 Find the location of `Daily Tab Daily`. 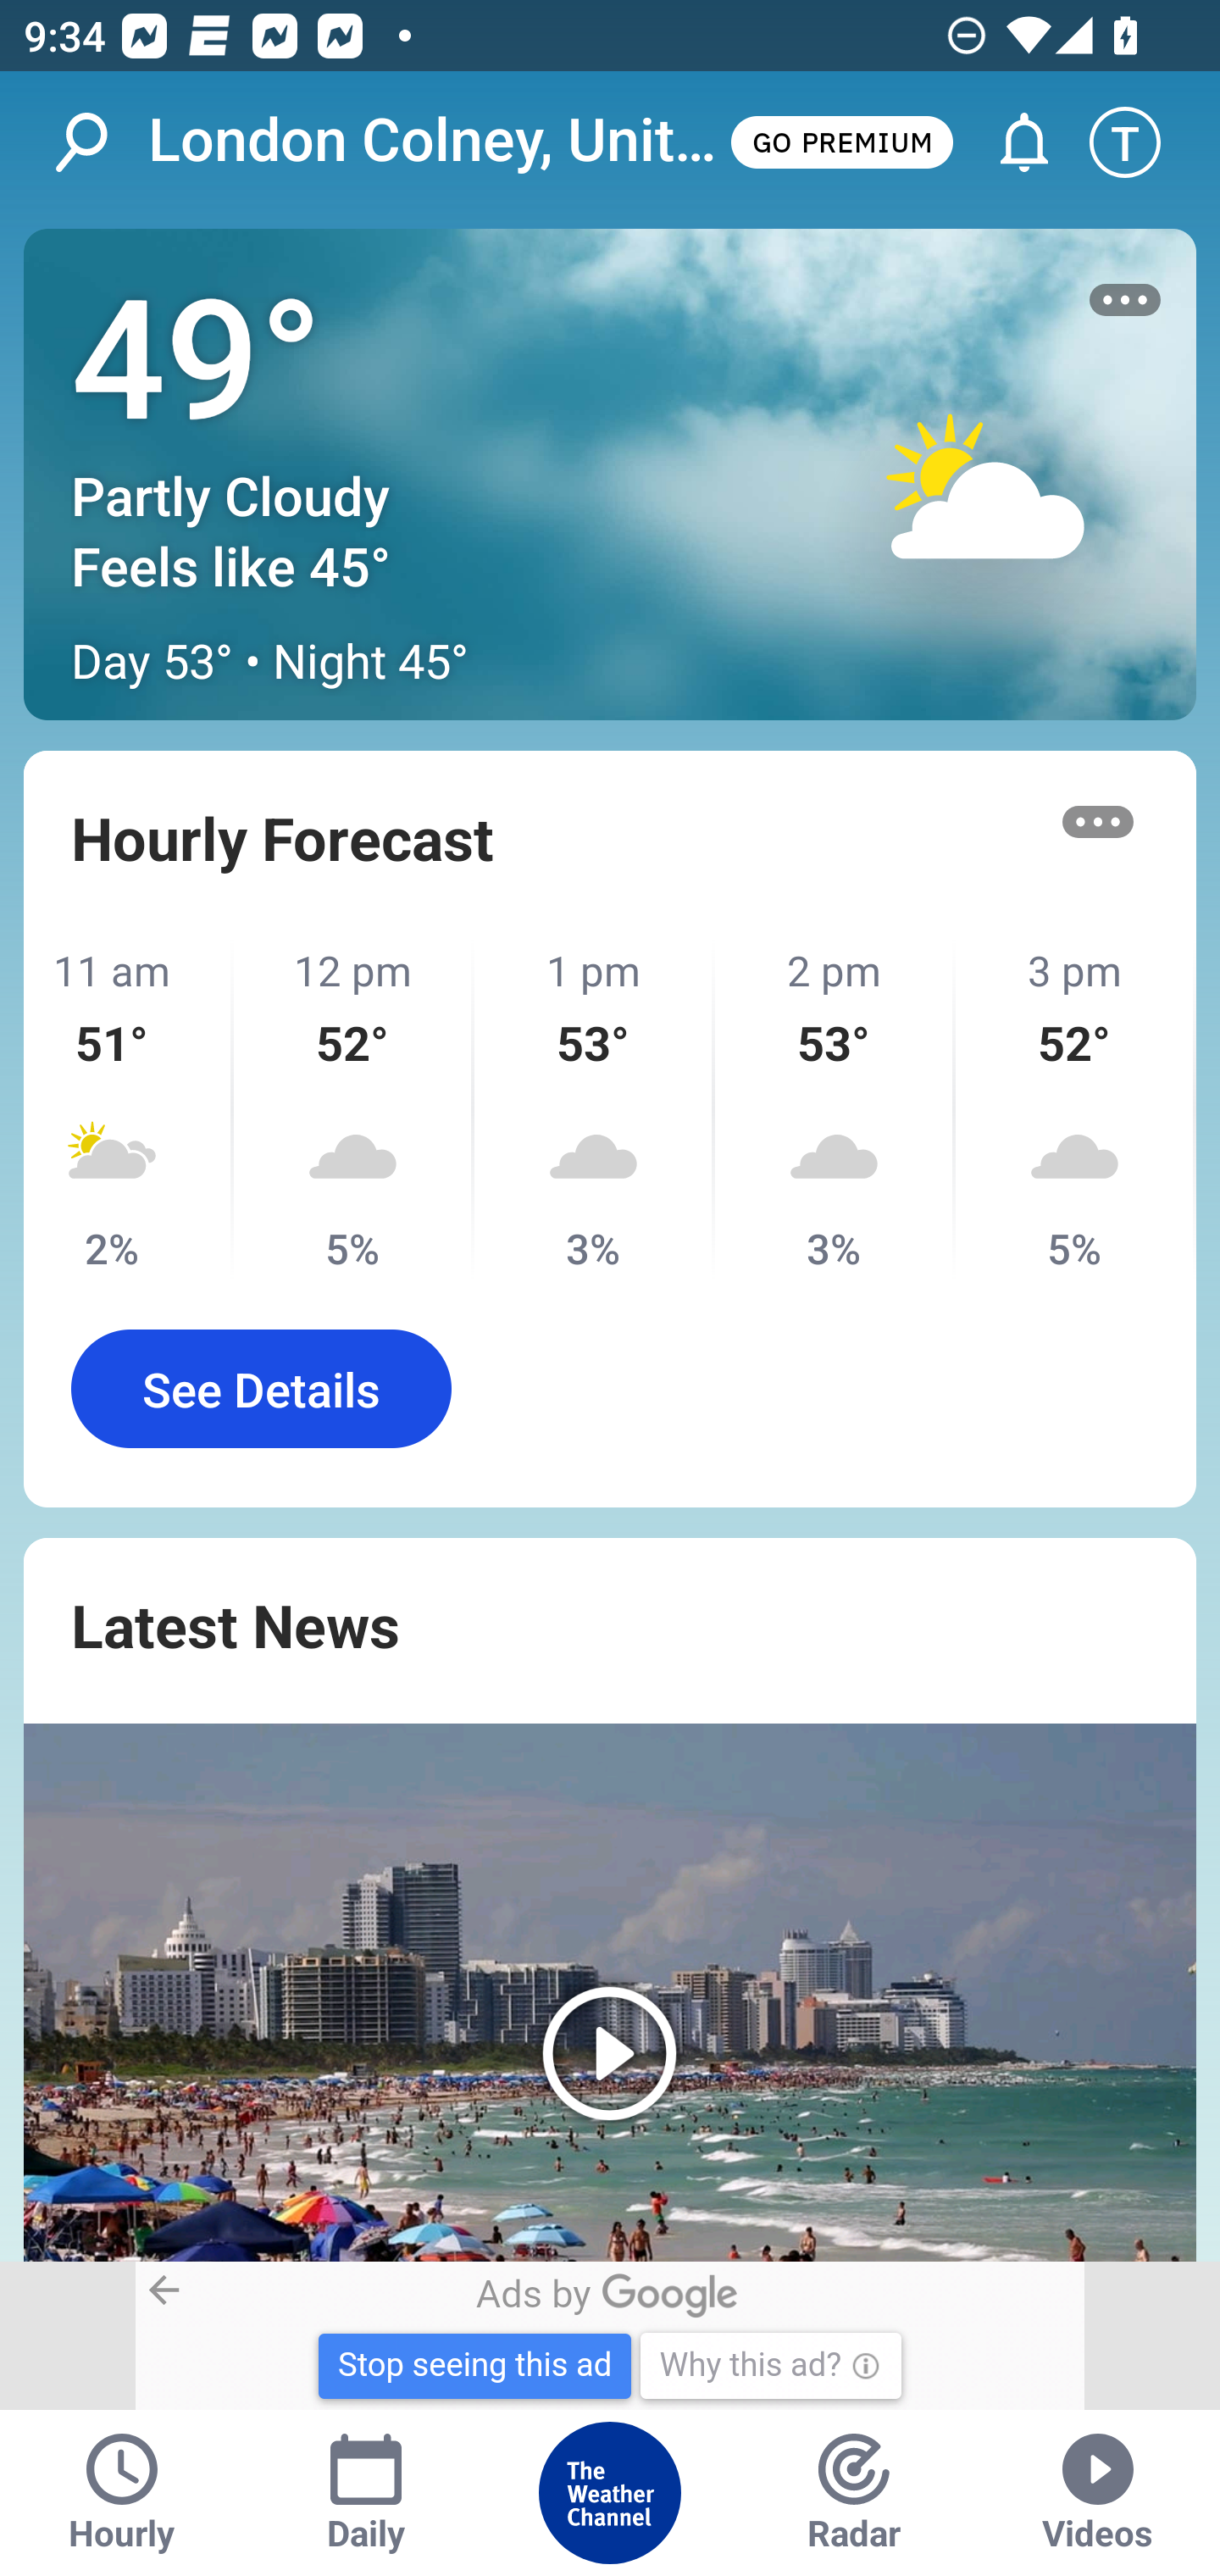

Daily Tab Daily is located at coordinates (366, 2493).